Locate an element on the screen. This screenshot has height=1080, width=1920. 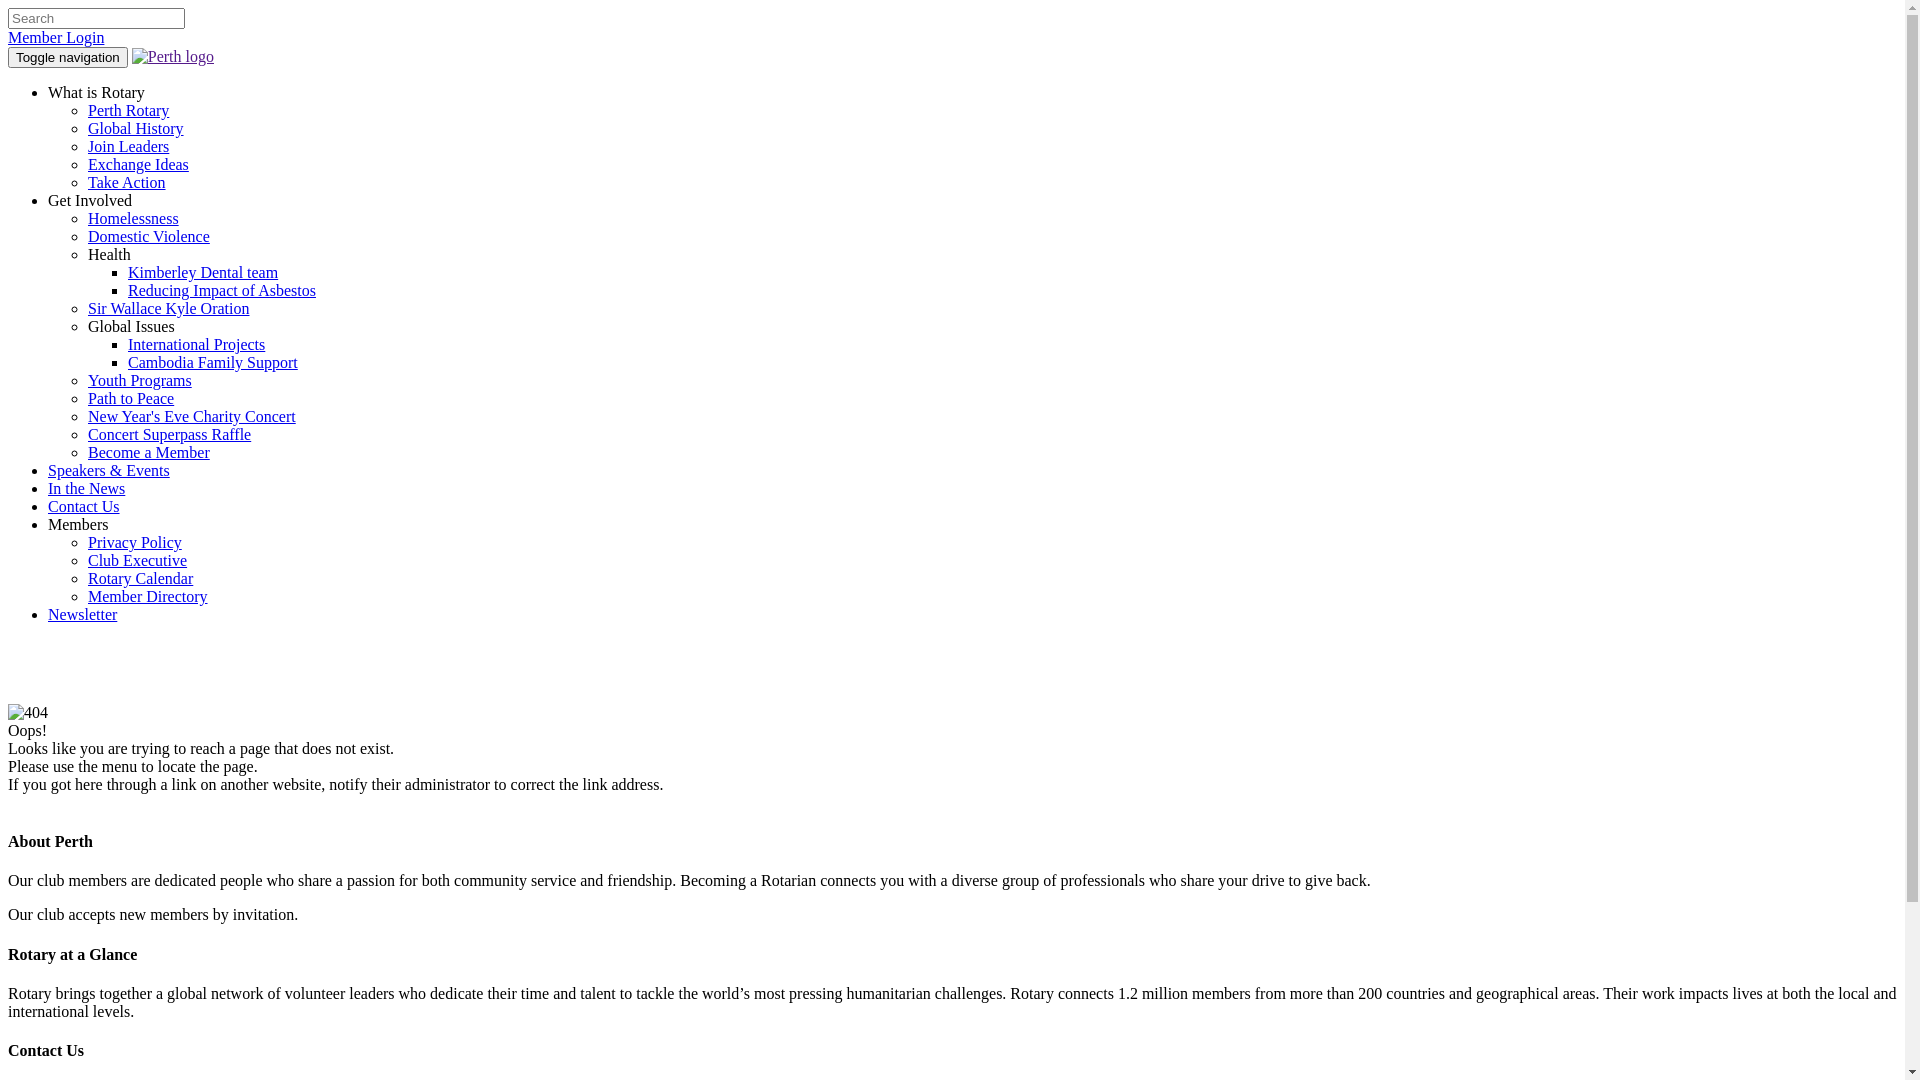
Newsletter is located at coordinates (82, 614).